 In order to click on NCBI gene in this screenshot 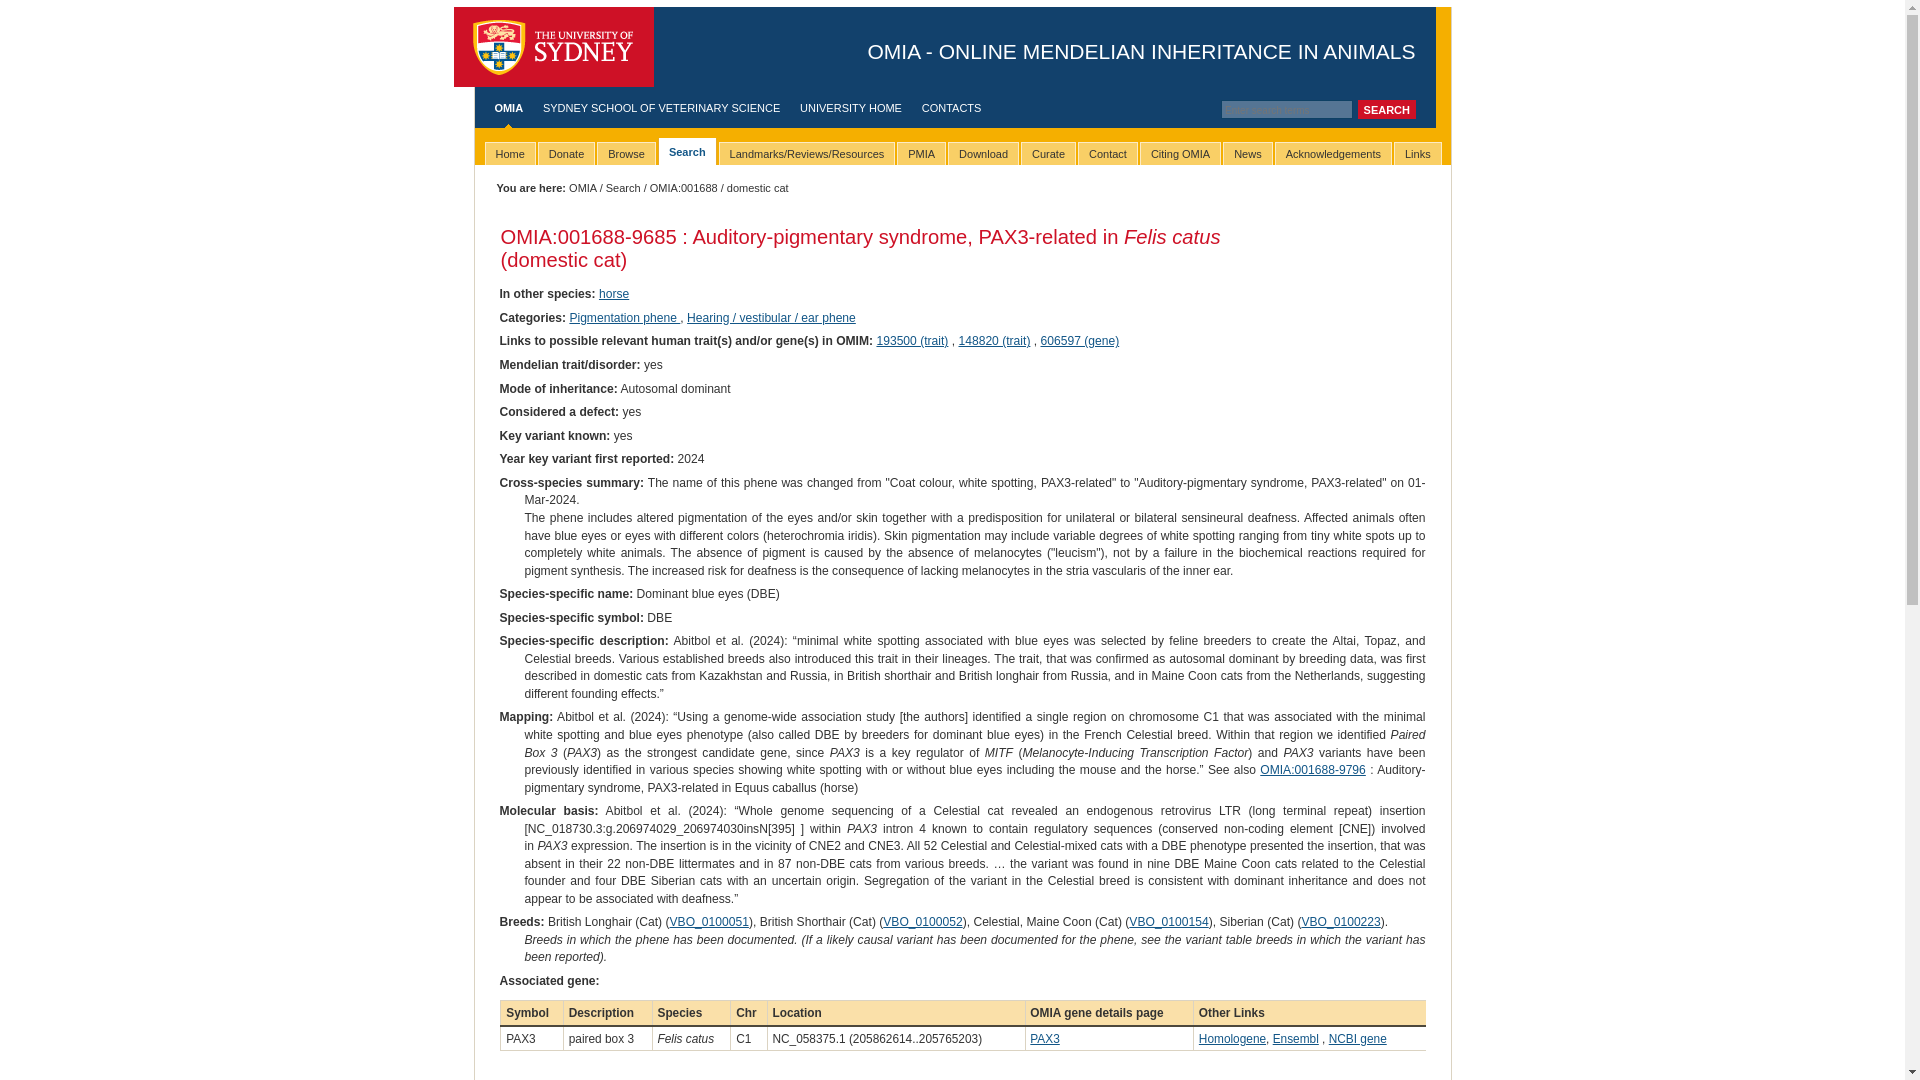, I will do `click(1357, 1039)`.